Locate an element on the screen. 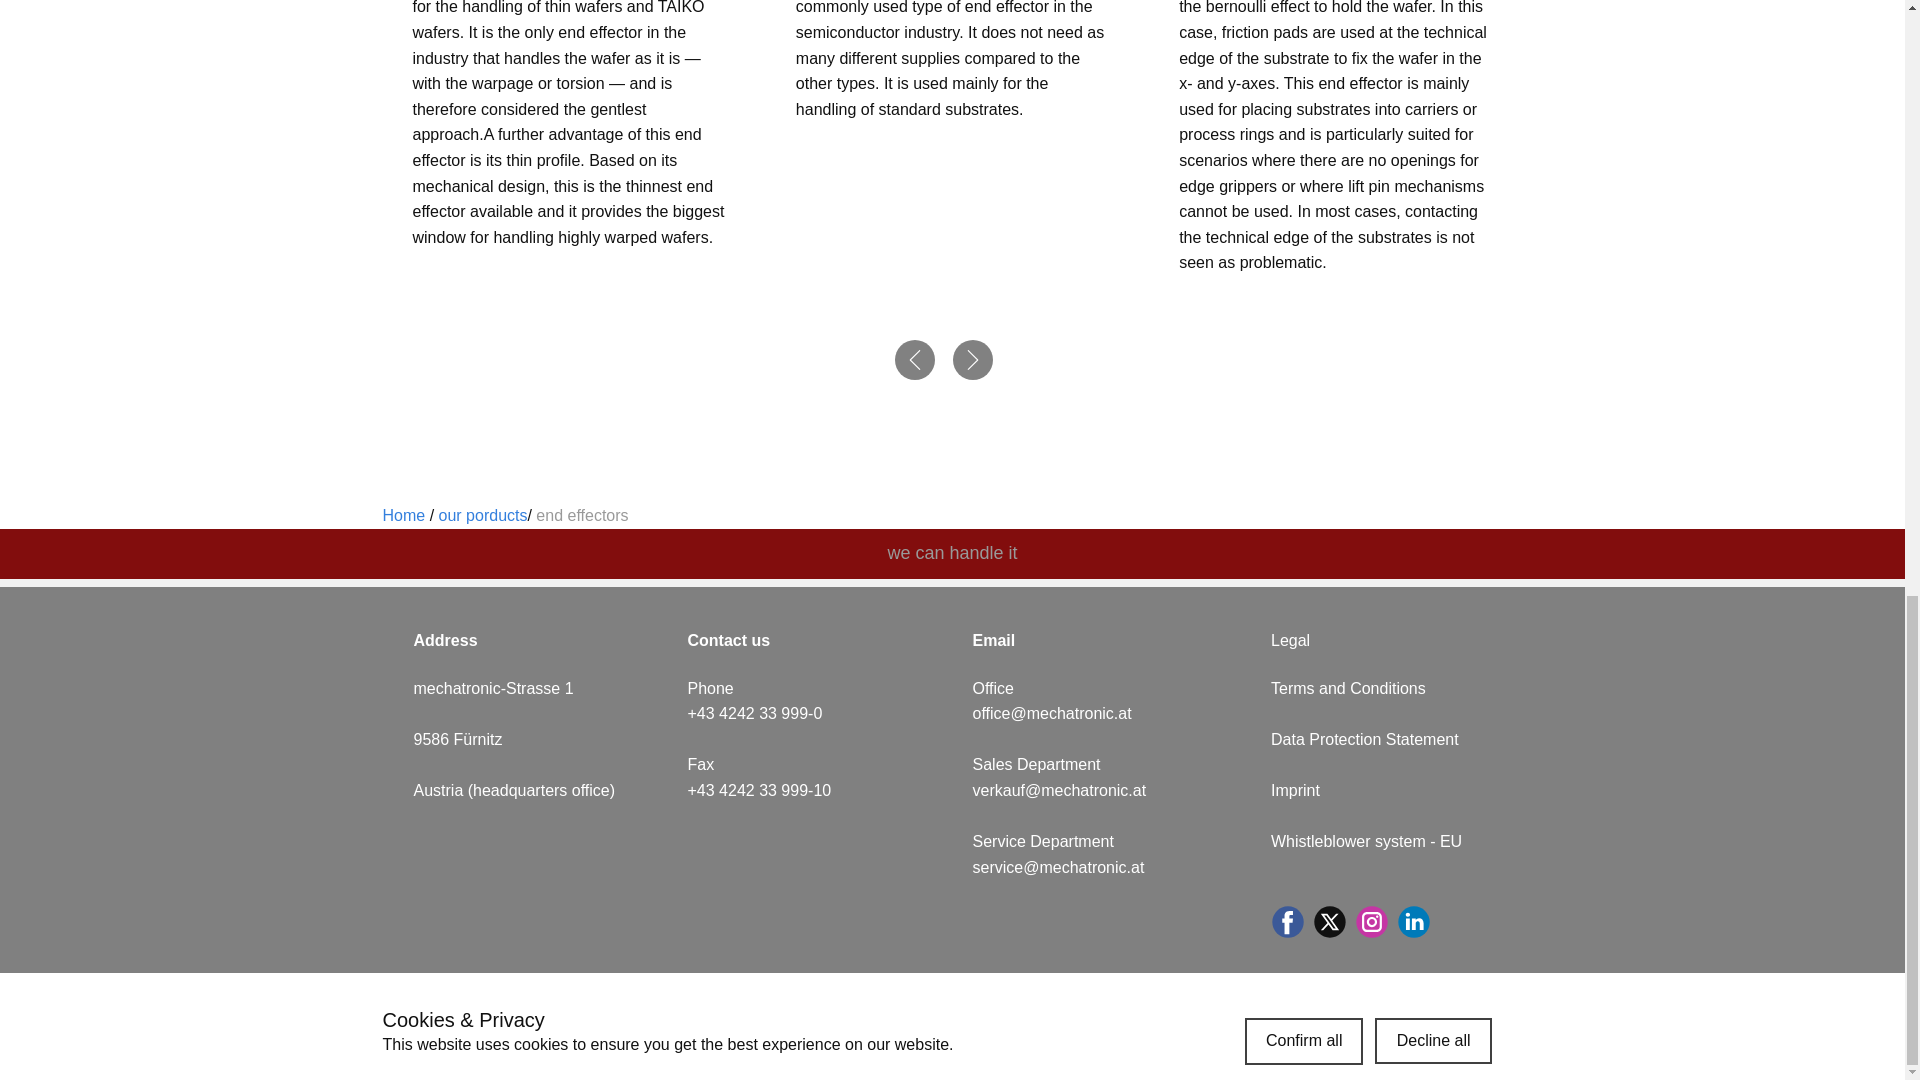  facebook is located at coordinates (1287, 922).